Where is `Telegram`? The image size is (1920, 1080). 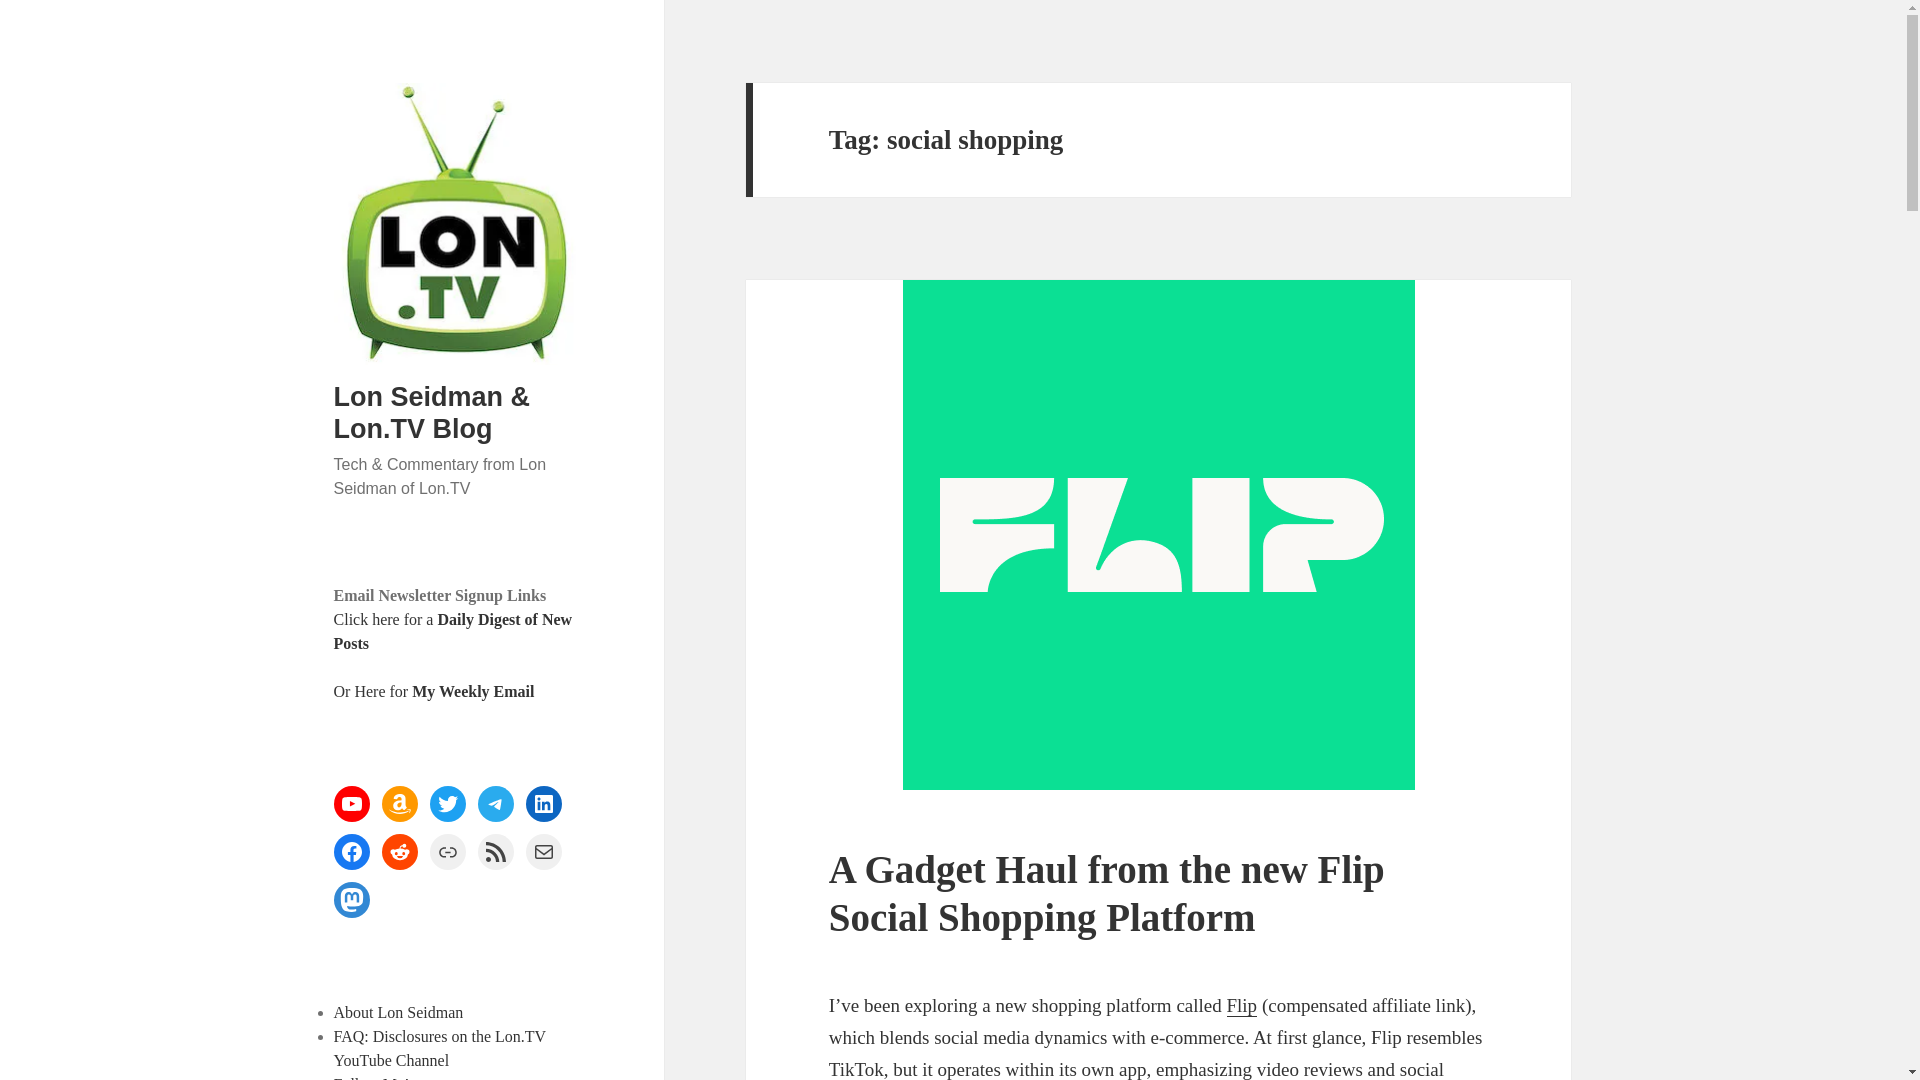
Telegram is located at coordinates (496, 804).